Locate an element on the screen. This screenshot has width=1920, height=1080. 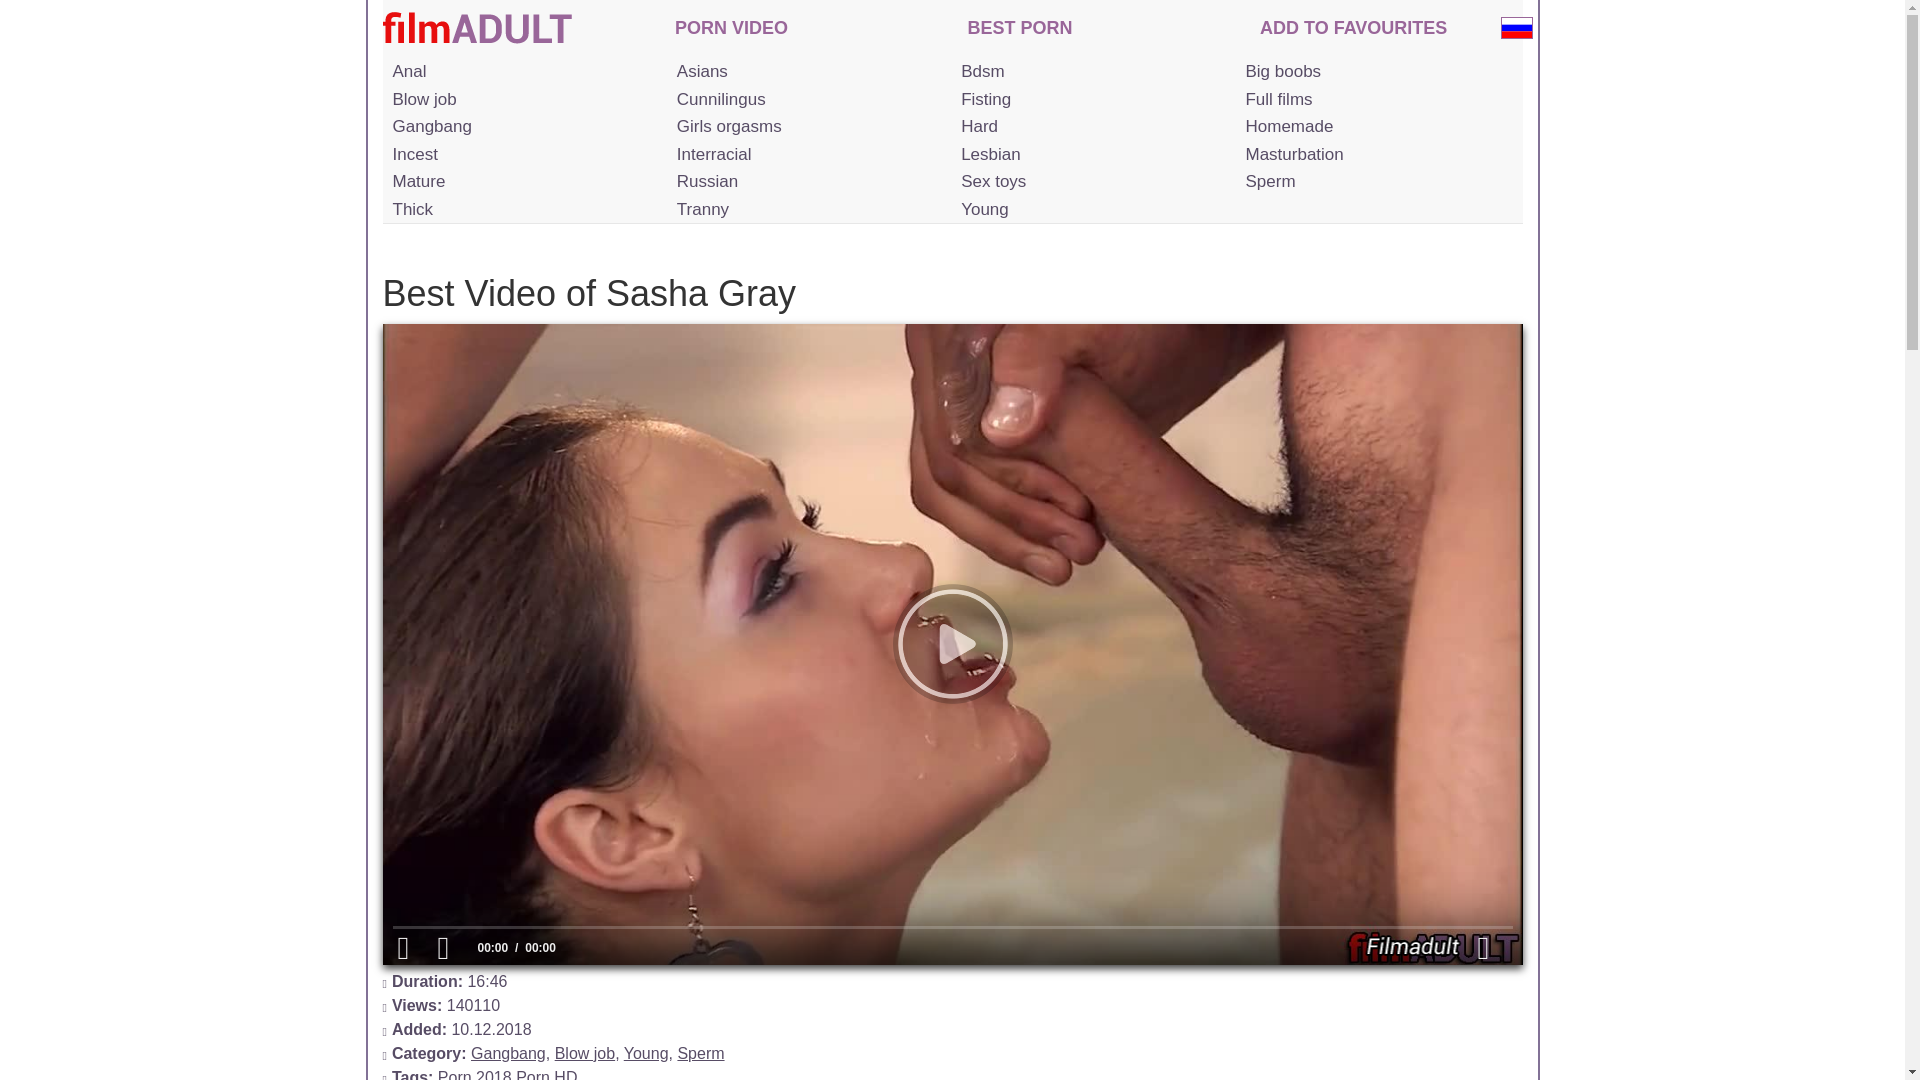
Girls orgasms is located at coordinates (806, 127).